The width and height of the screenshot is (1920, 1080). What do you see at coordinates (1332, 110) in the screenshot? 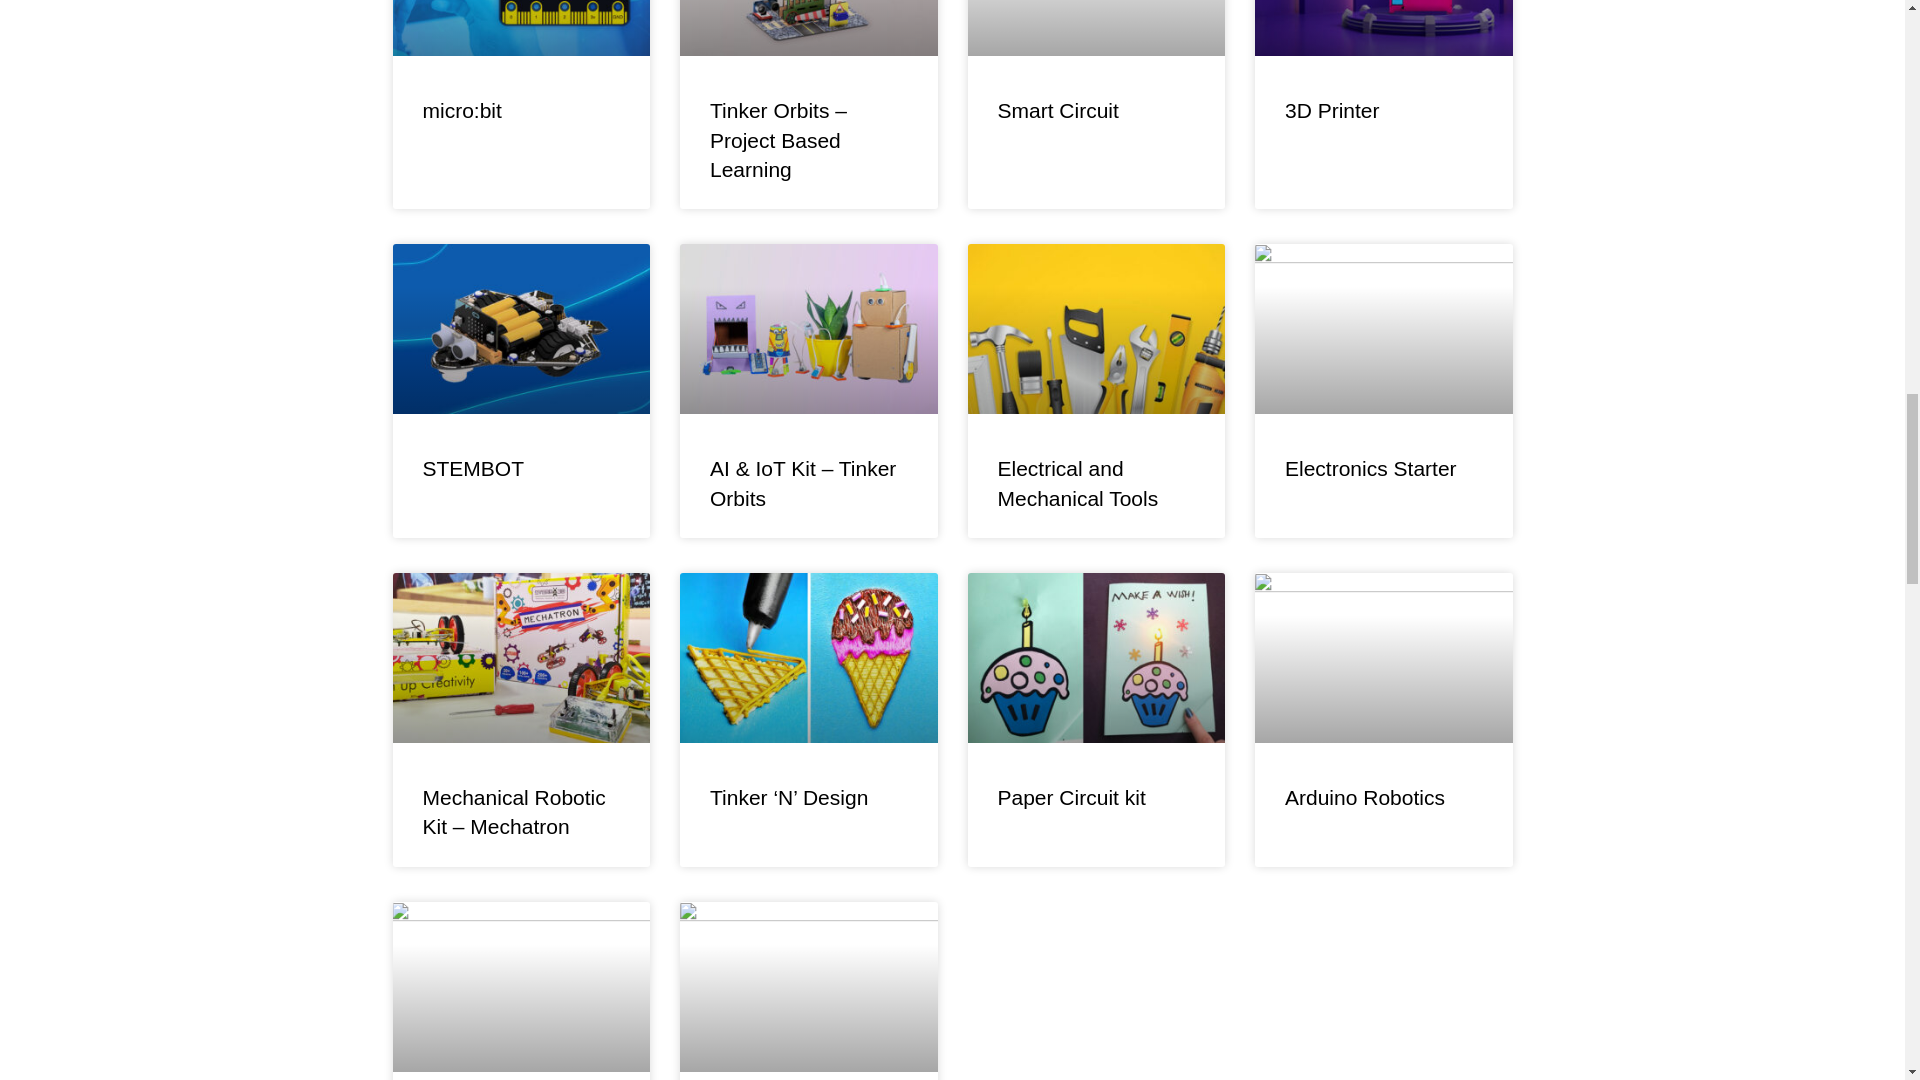
I see `3D Printer` at bounding box center [1332, 110].